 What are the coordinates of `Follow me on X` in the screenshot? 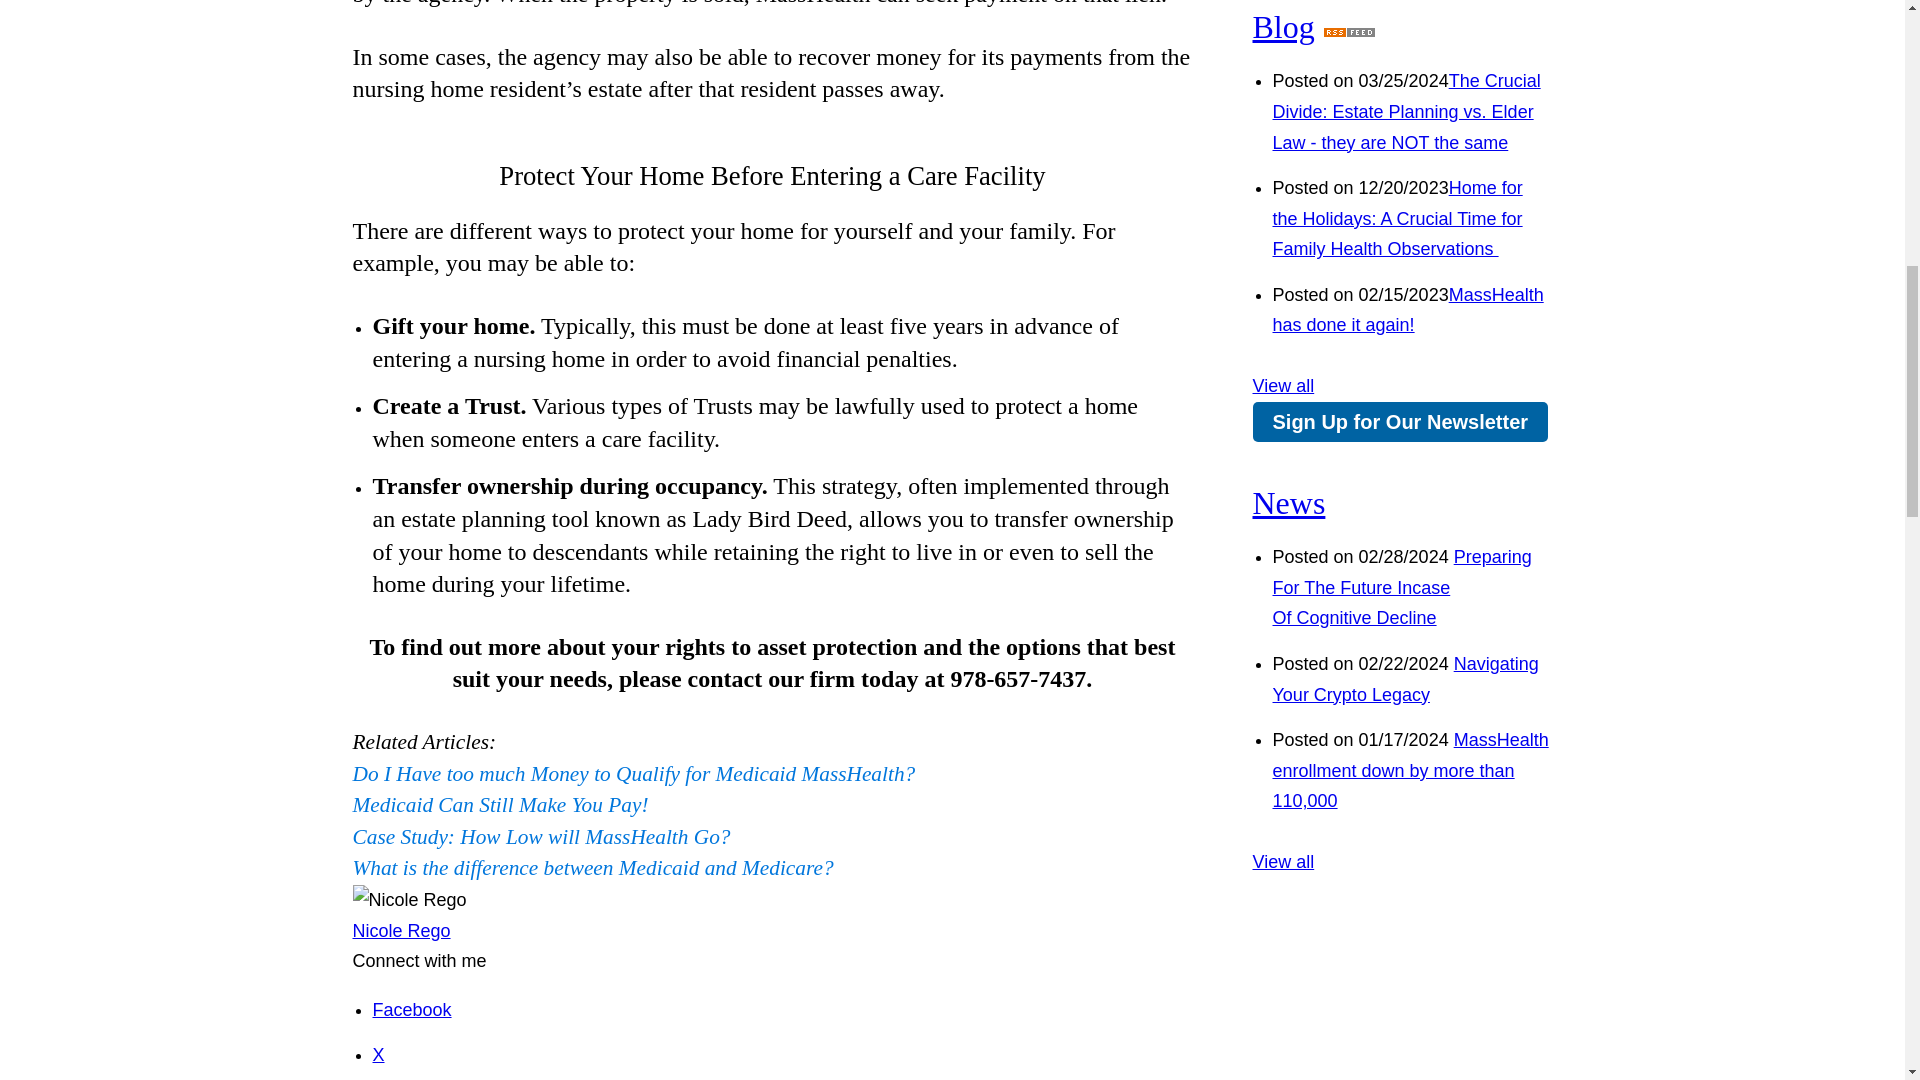 It's located at (378, 1054).